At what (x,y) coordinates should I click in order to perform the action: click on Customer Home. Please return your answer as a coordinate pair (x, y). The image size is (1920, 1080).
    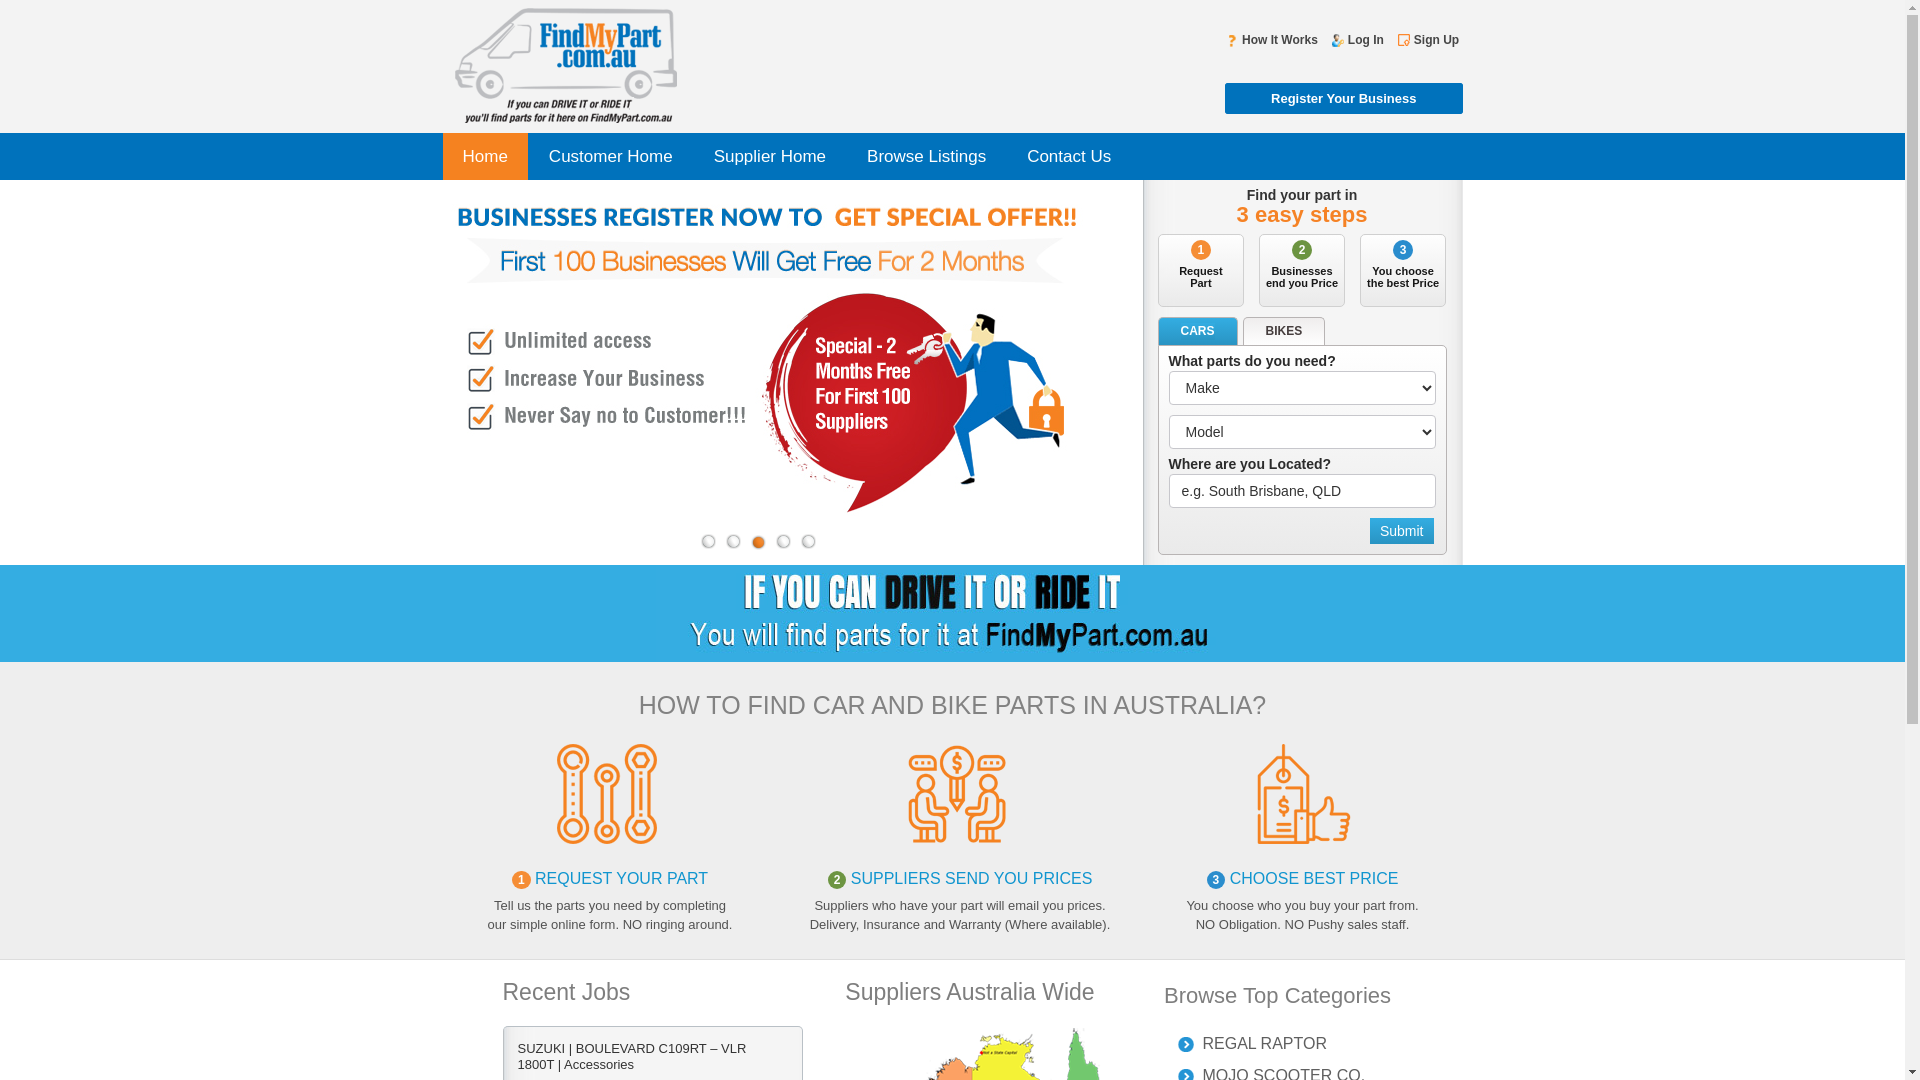
    Looking at the image, I should click on (611, 156).